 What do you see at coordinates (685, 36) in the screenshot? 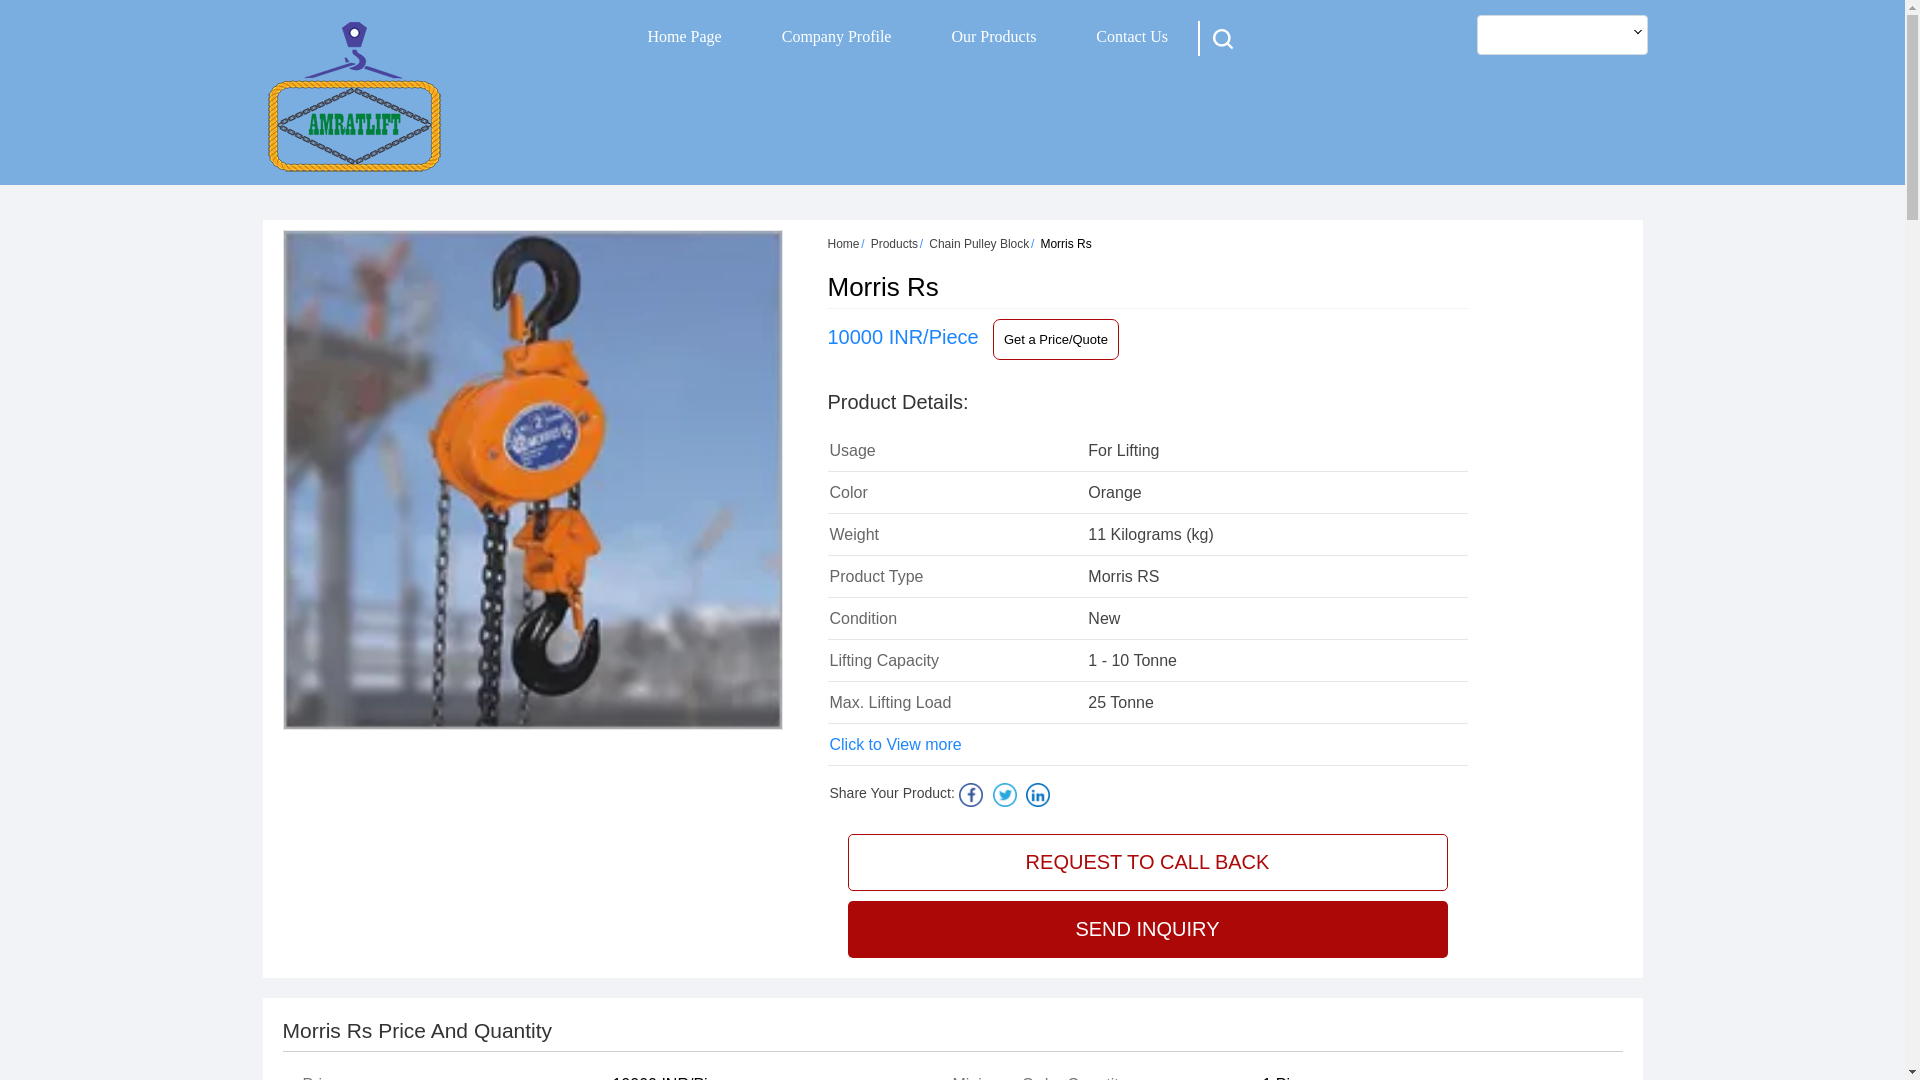
I see `Home Page` at bounding box center [685, 36].